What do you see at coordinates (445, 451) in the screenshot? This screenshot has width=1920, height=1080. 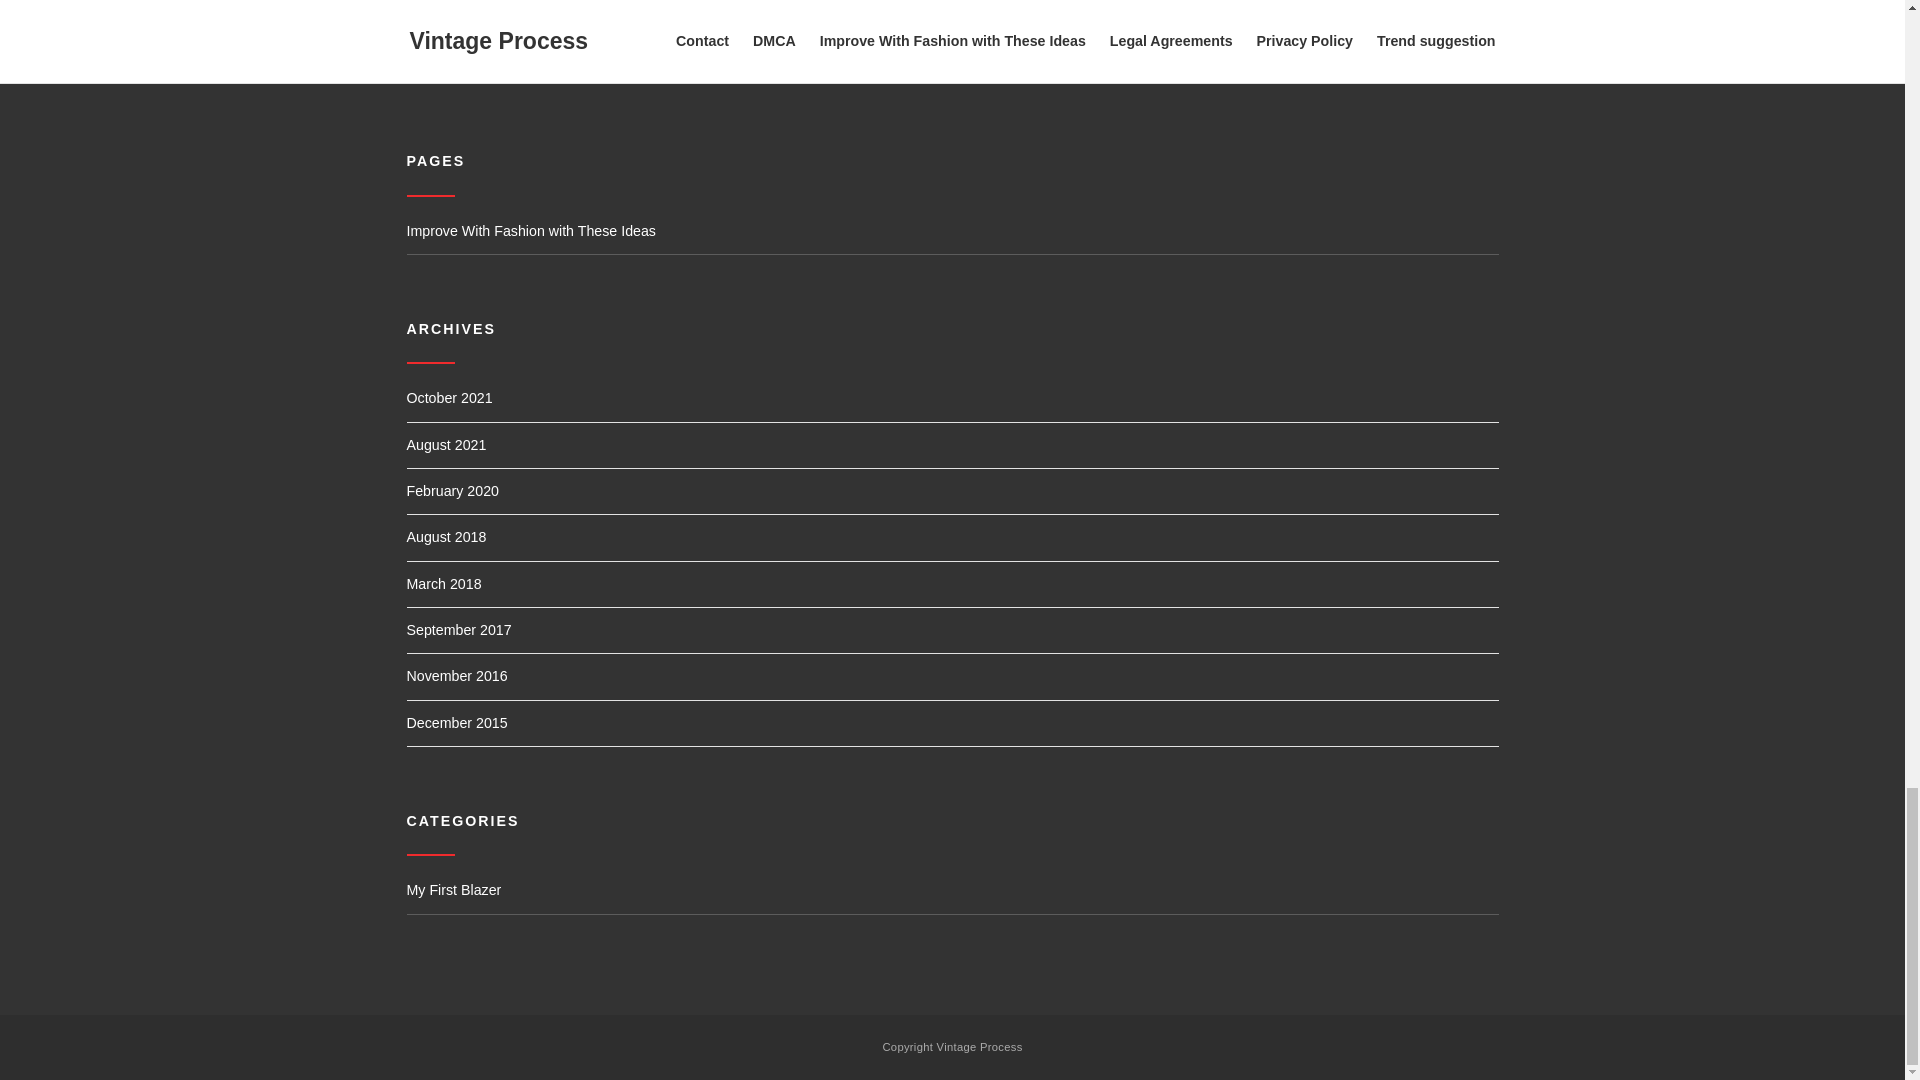 I see `August 2021` at bounding box center [445, 451].